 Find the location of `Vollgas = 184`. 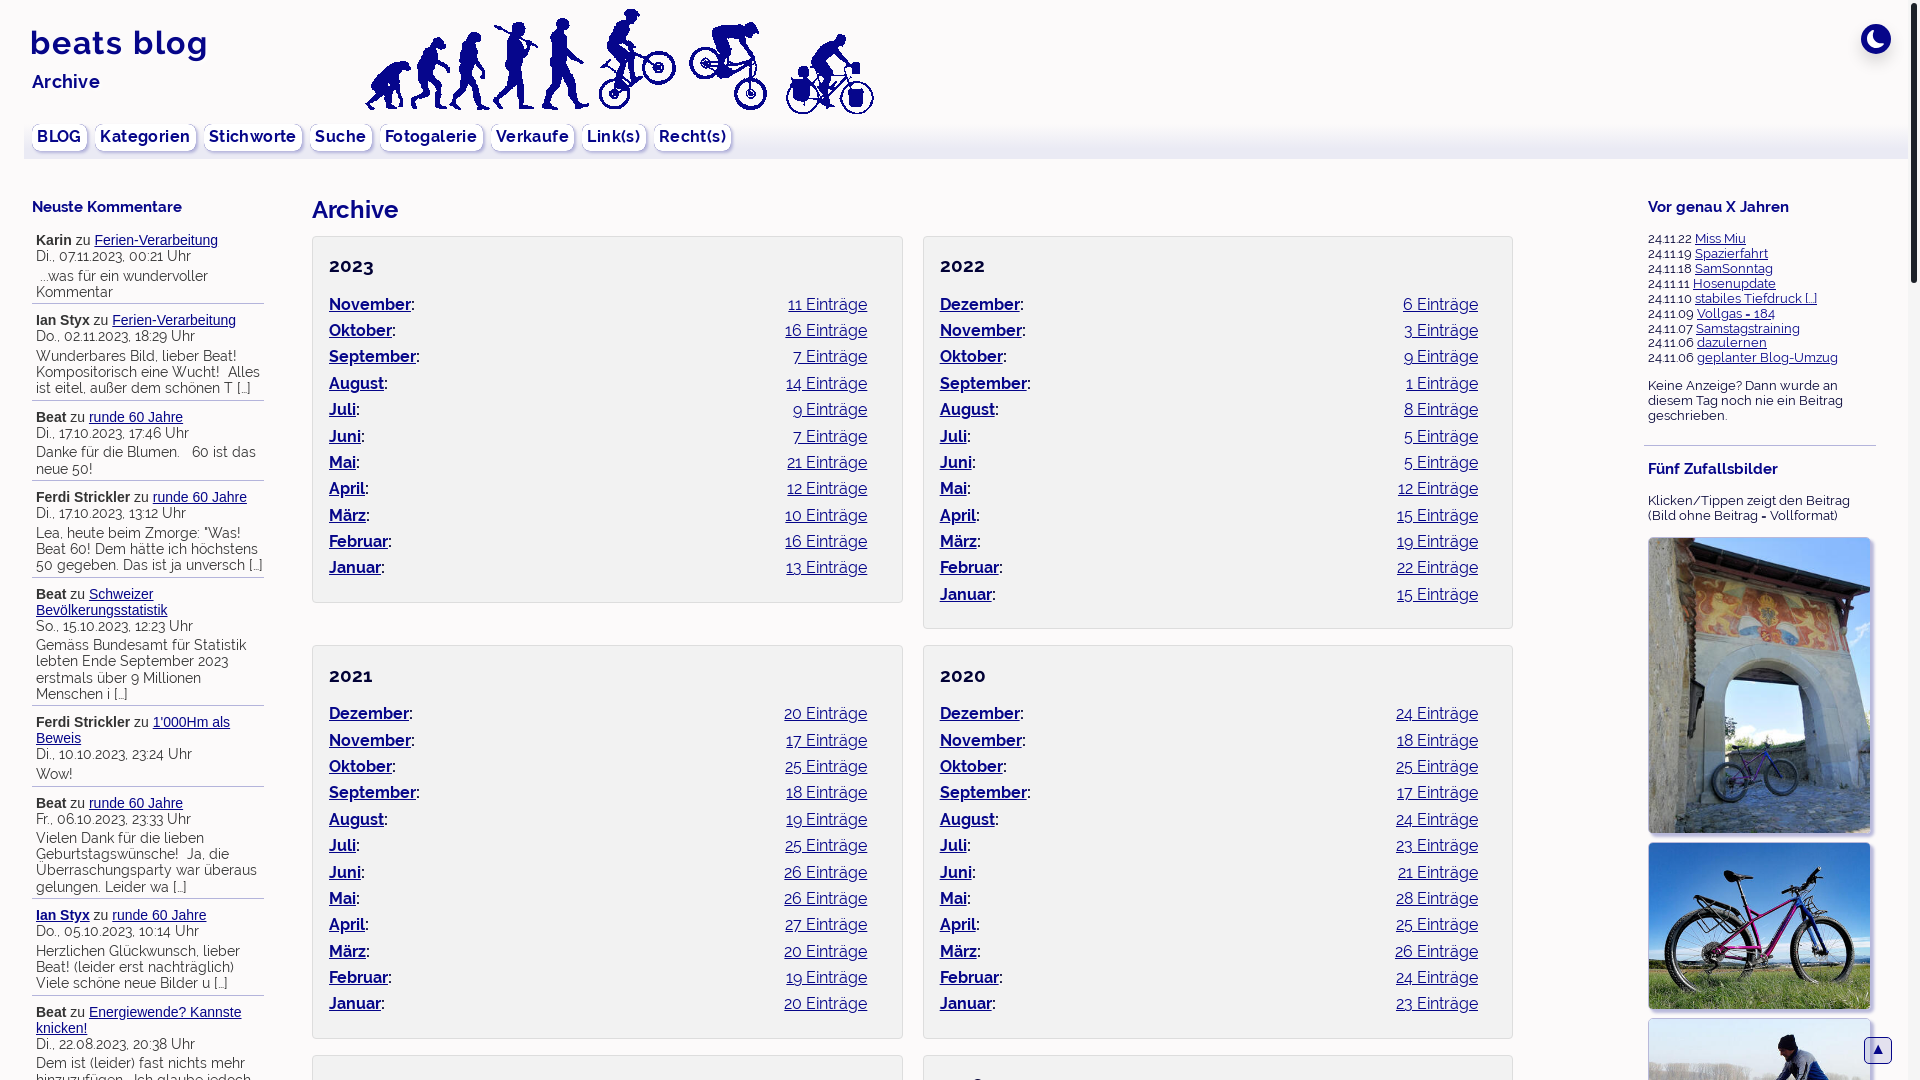

Vollgas = 184 is located at coordinates (1736, 314).